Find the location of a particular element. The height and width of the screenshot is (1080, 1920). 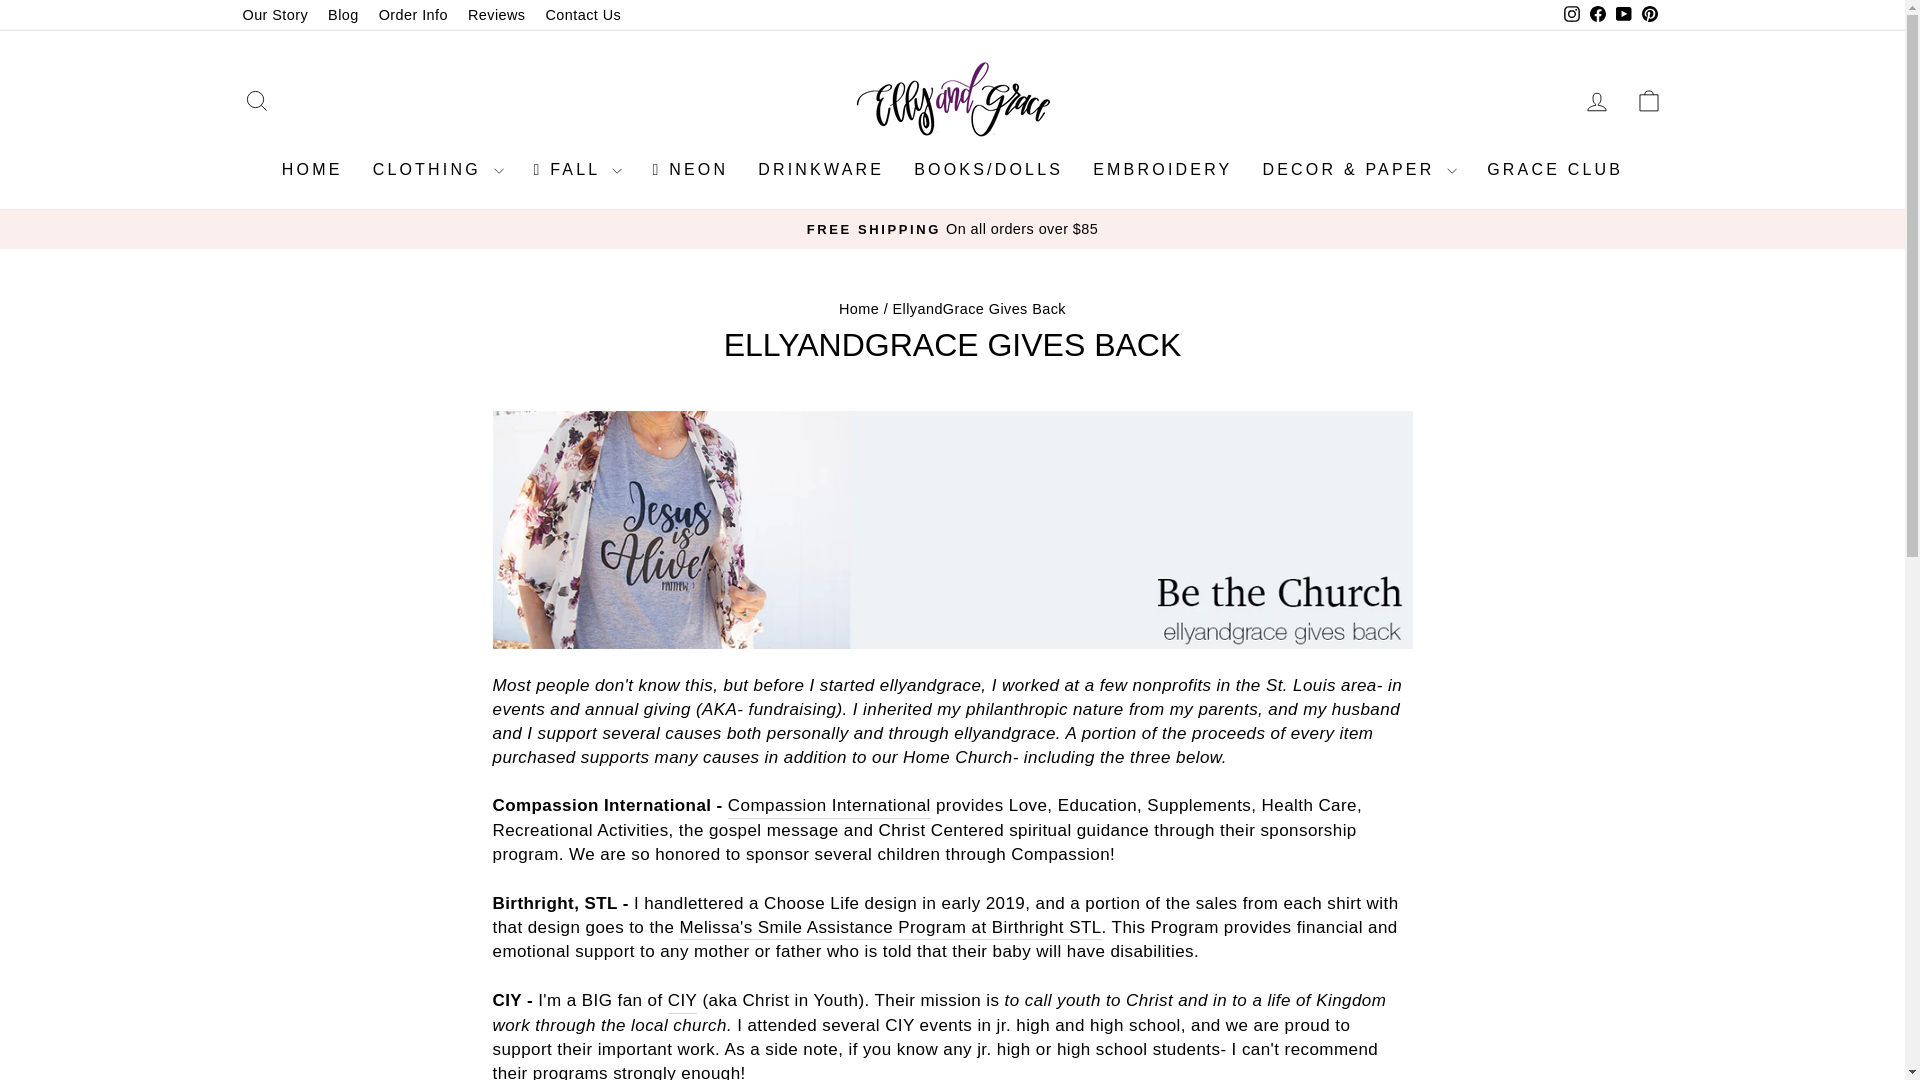

ACCOUNT is located at coordinates (1596, 101).